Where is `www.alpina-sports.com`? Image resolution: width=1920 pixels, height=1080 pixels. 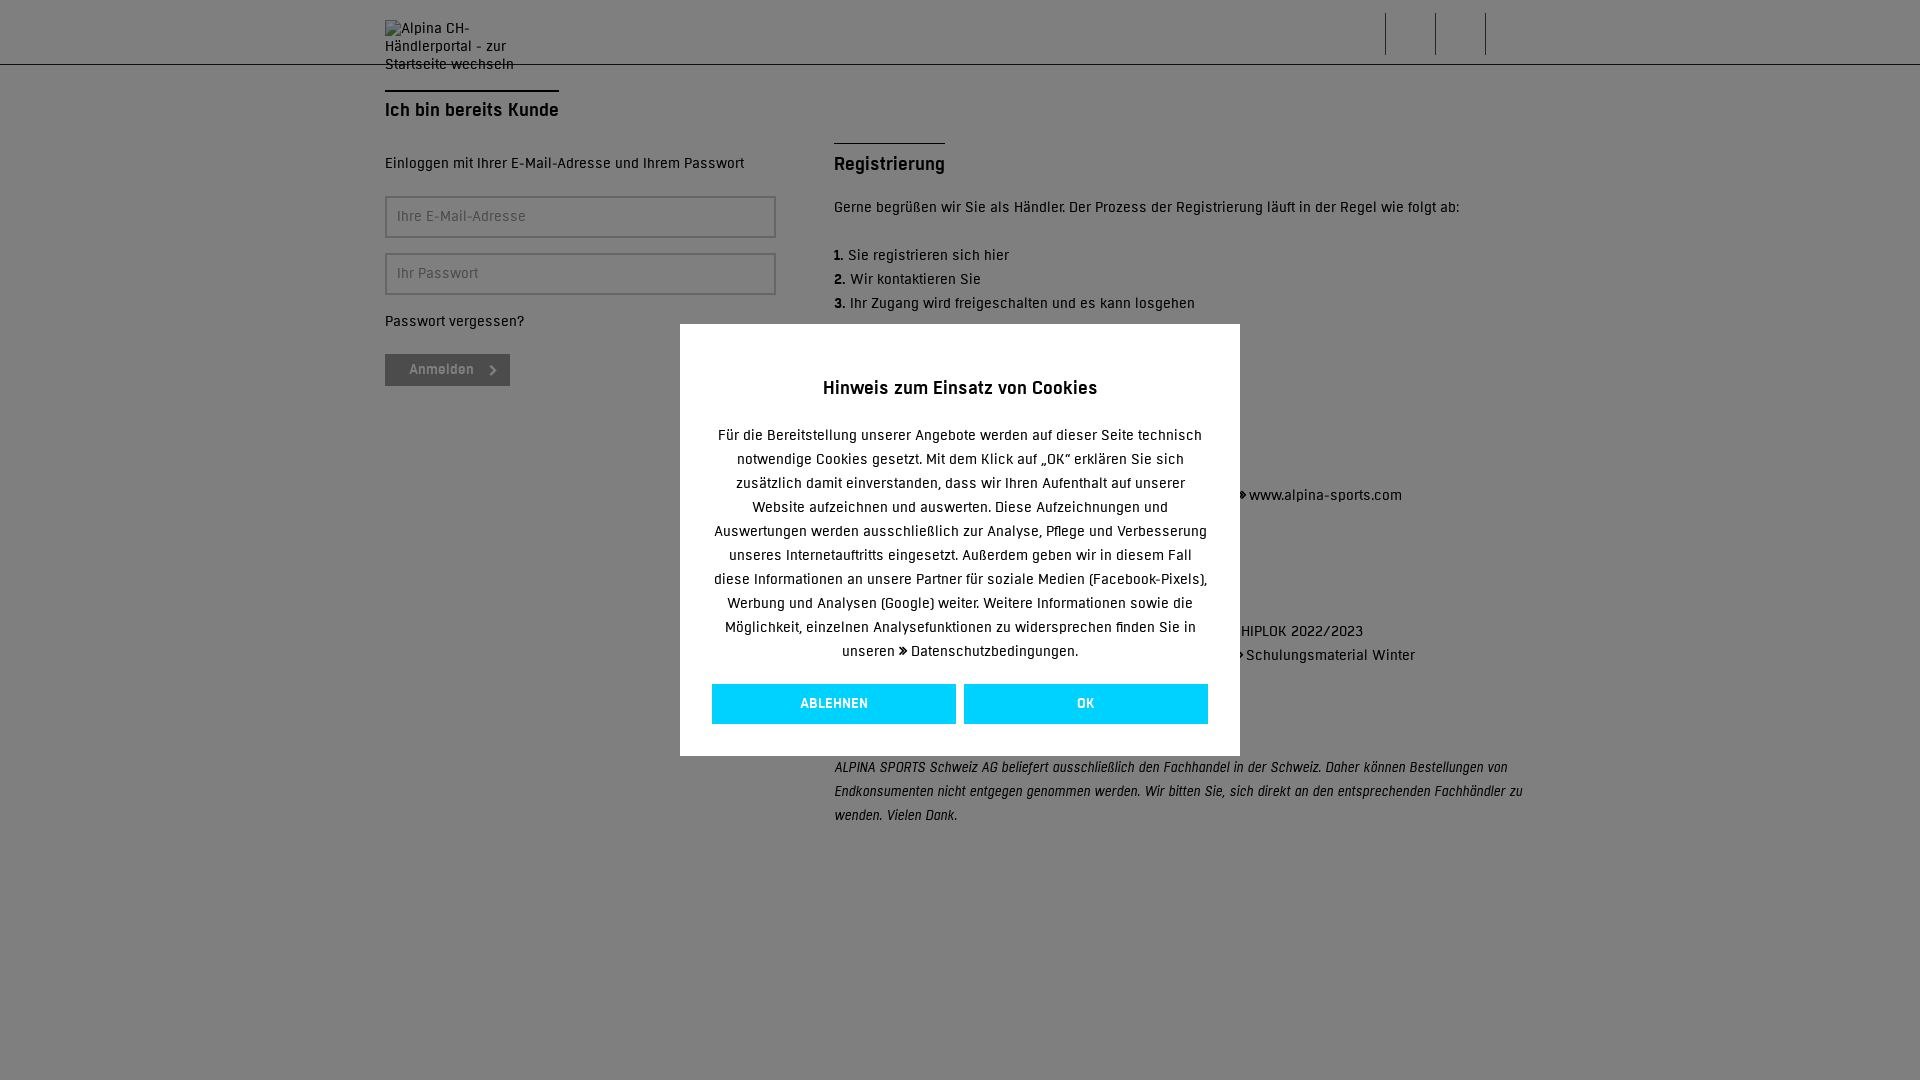 www.alpina-sports.com is located at coordinates (1320, 496).